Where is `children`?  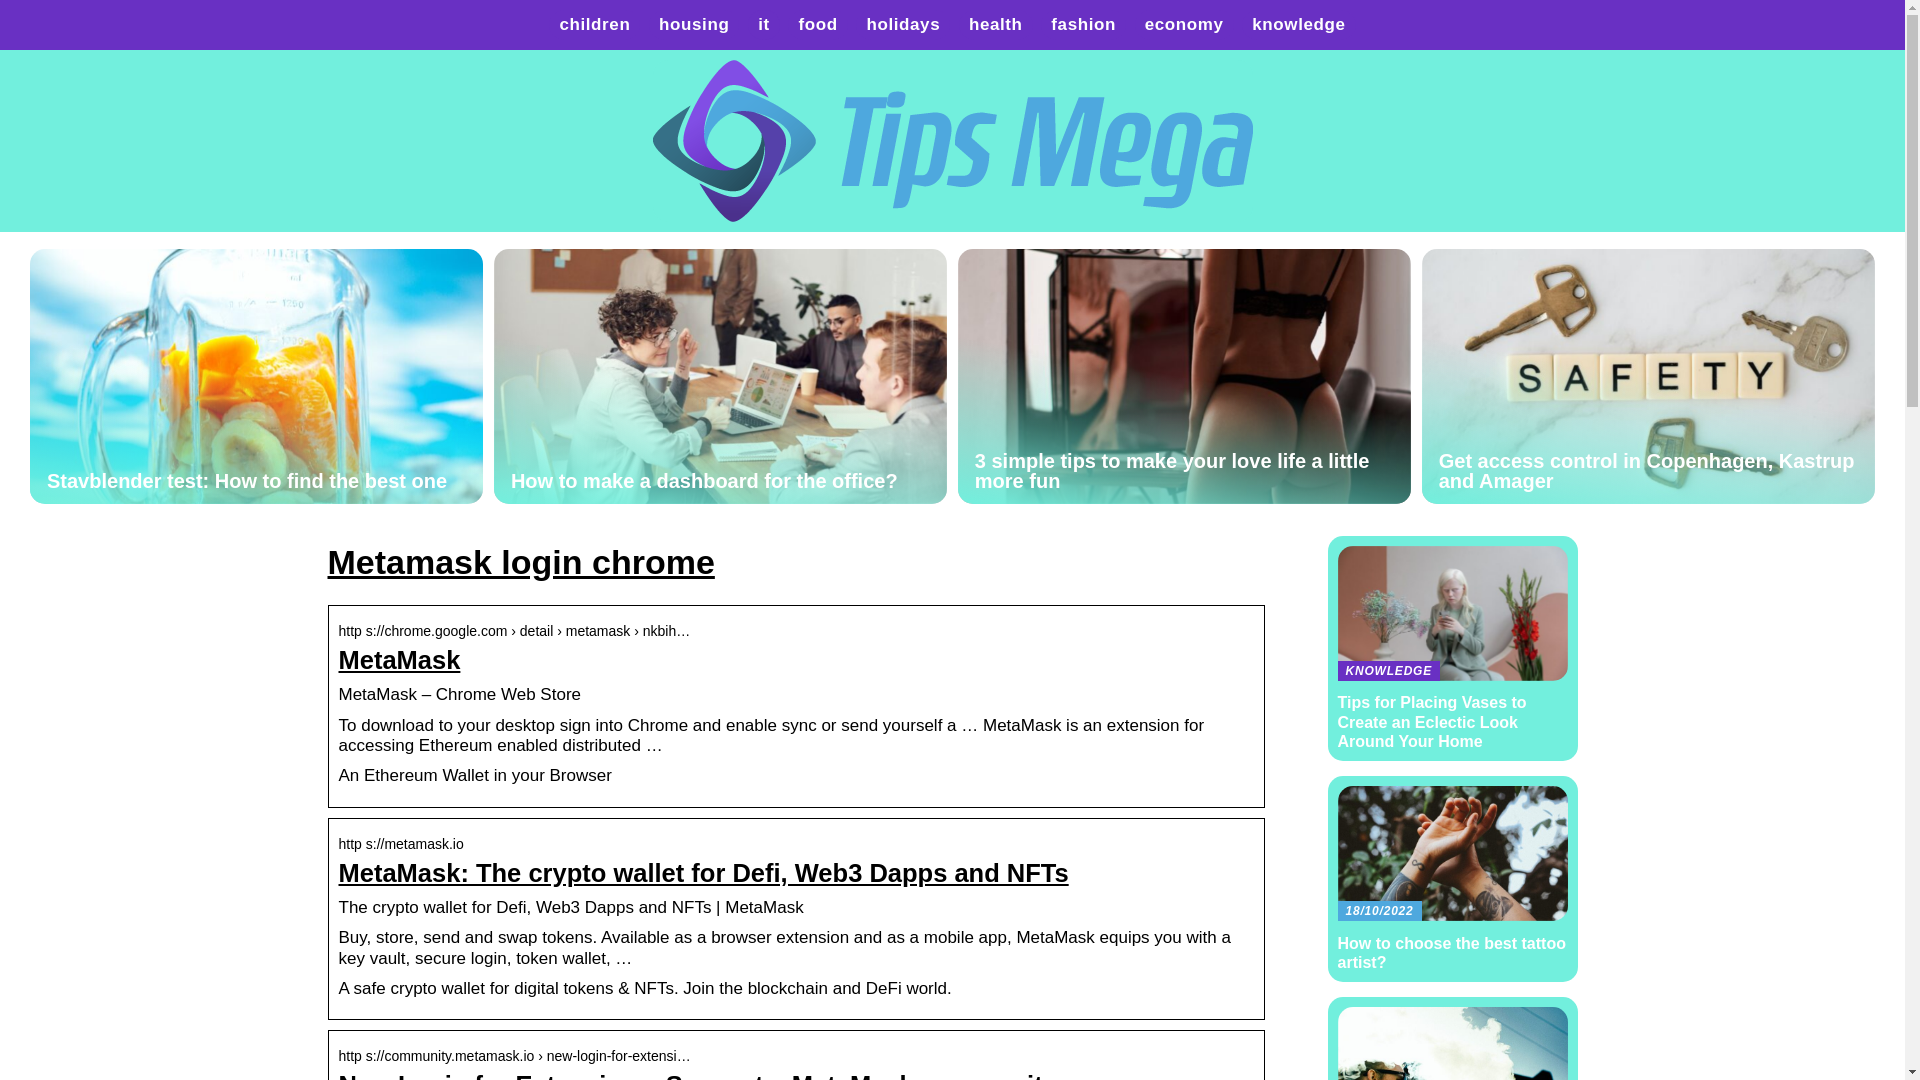
children is located at coordinates (594, 24).